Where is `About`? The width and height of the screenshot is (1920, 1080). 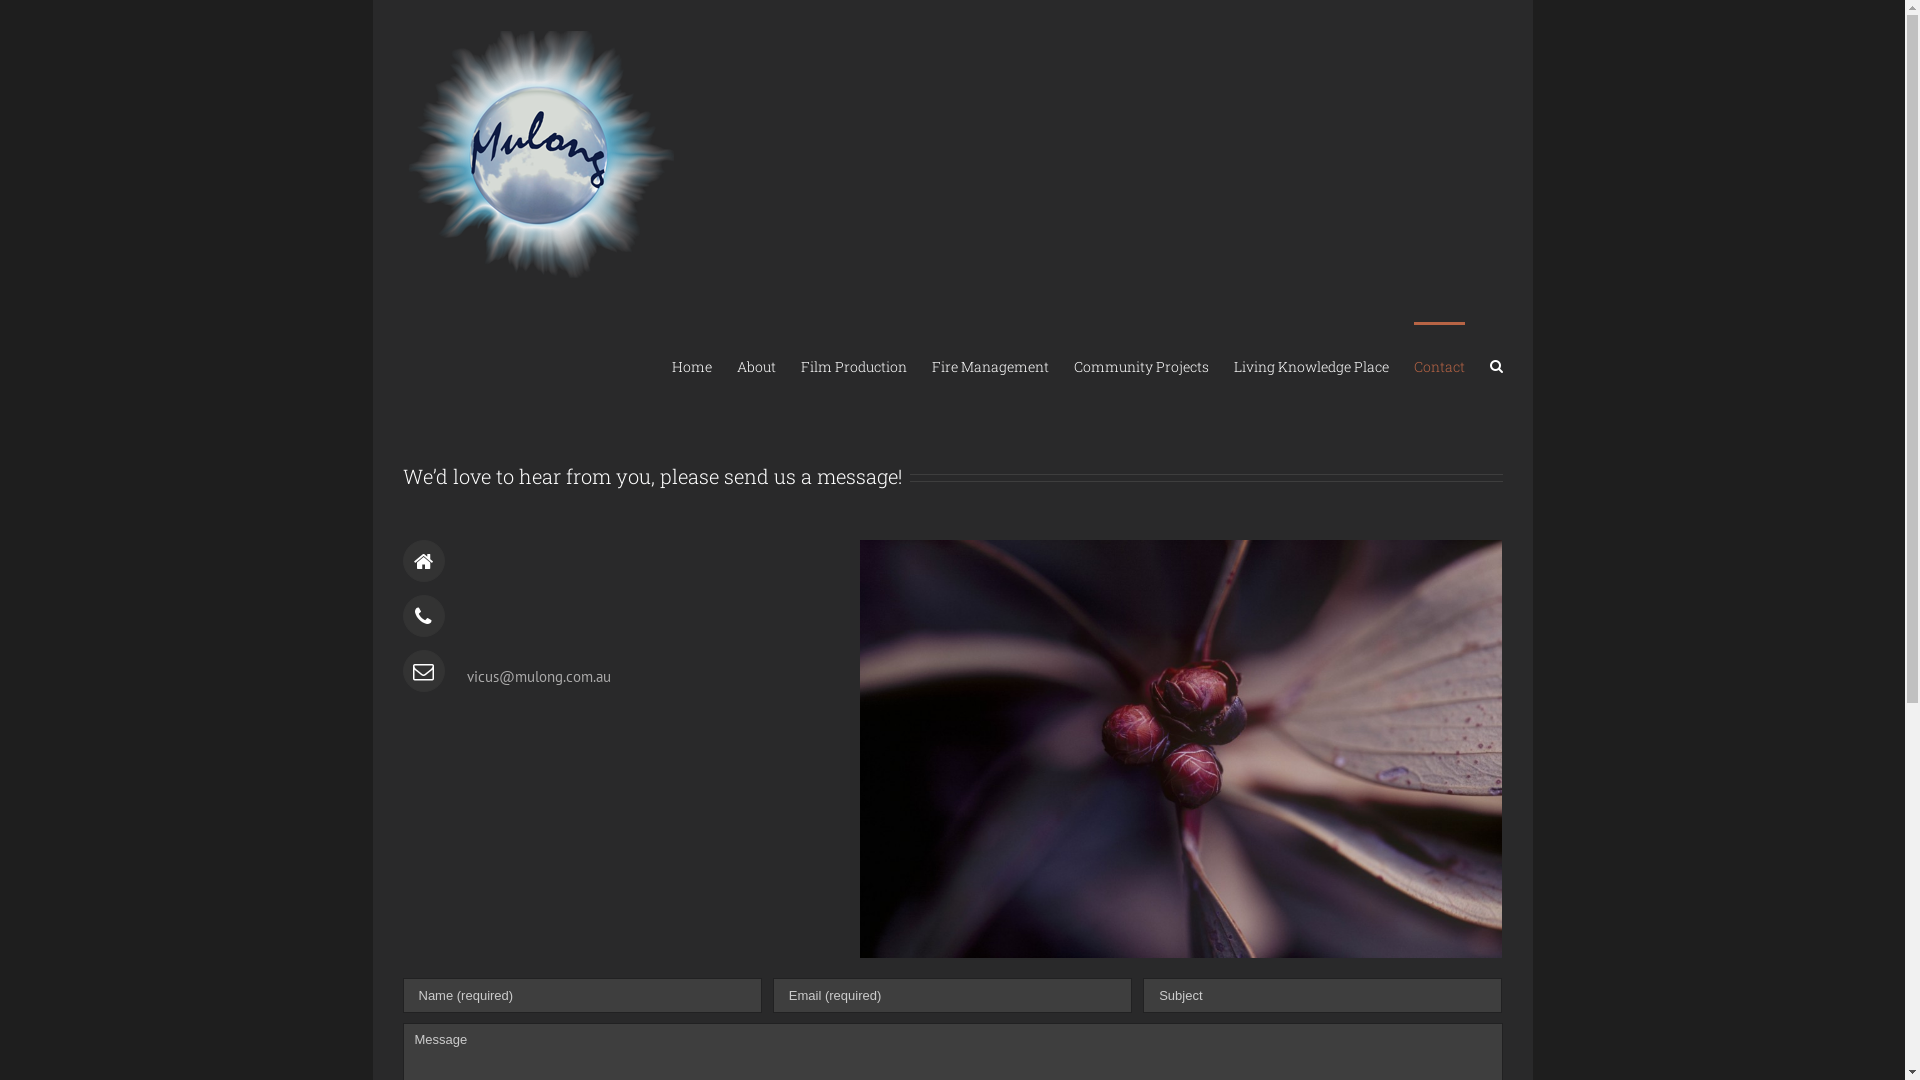 About is located at coordinates (756, 365).